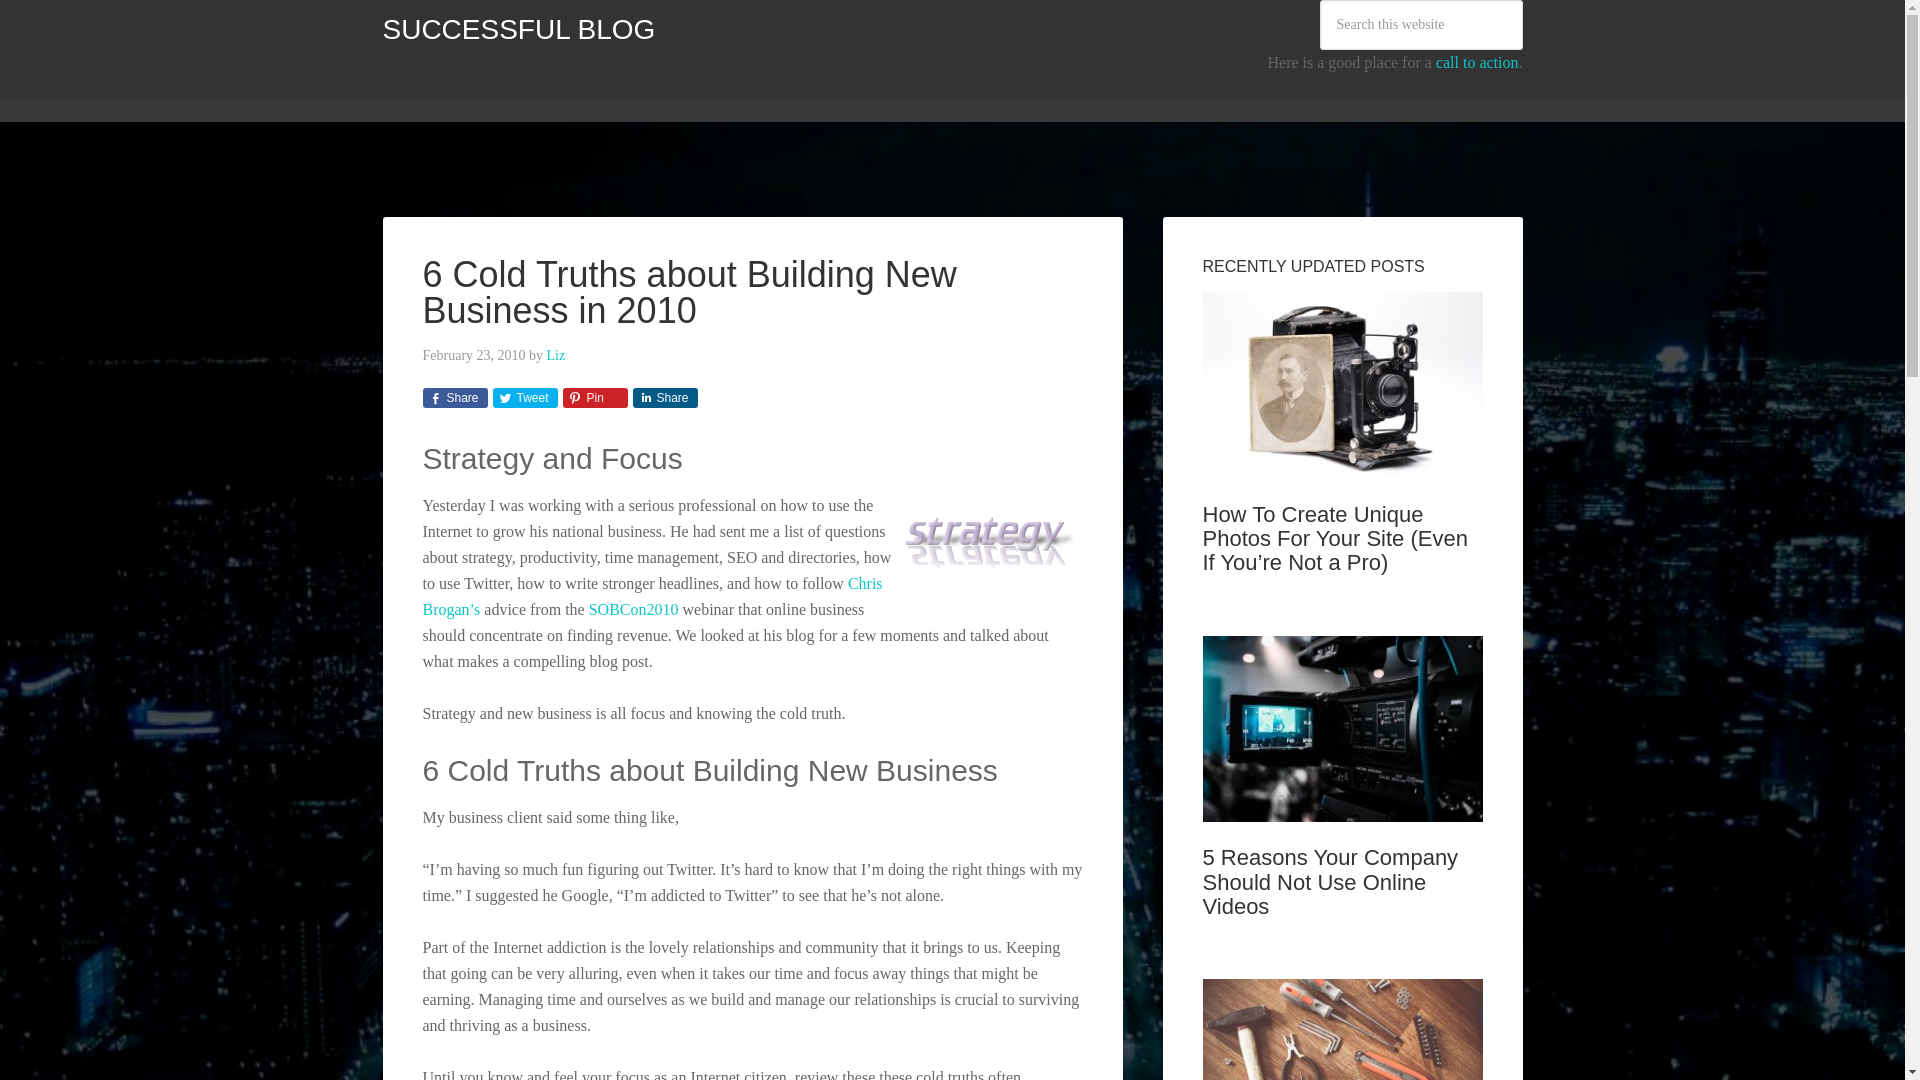  I want to click on Stay Tuned, so click(932, 91).